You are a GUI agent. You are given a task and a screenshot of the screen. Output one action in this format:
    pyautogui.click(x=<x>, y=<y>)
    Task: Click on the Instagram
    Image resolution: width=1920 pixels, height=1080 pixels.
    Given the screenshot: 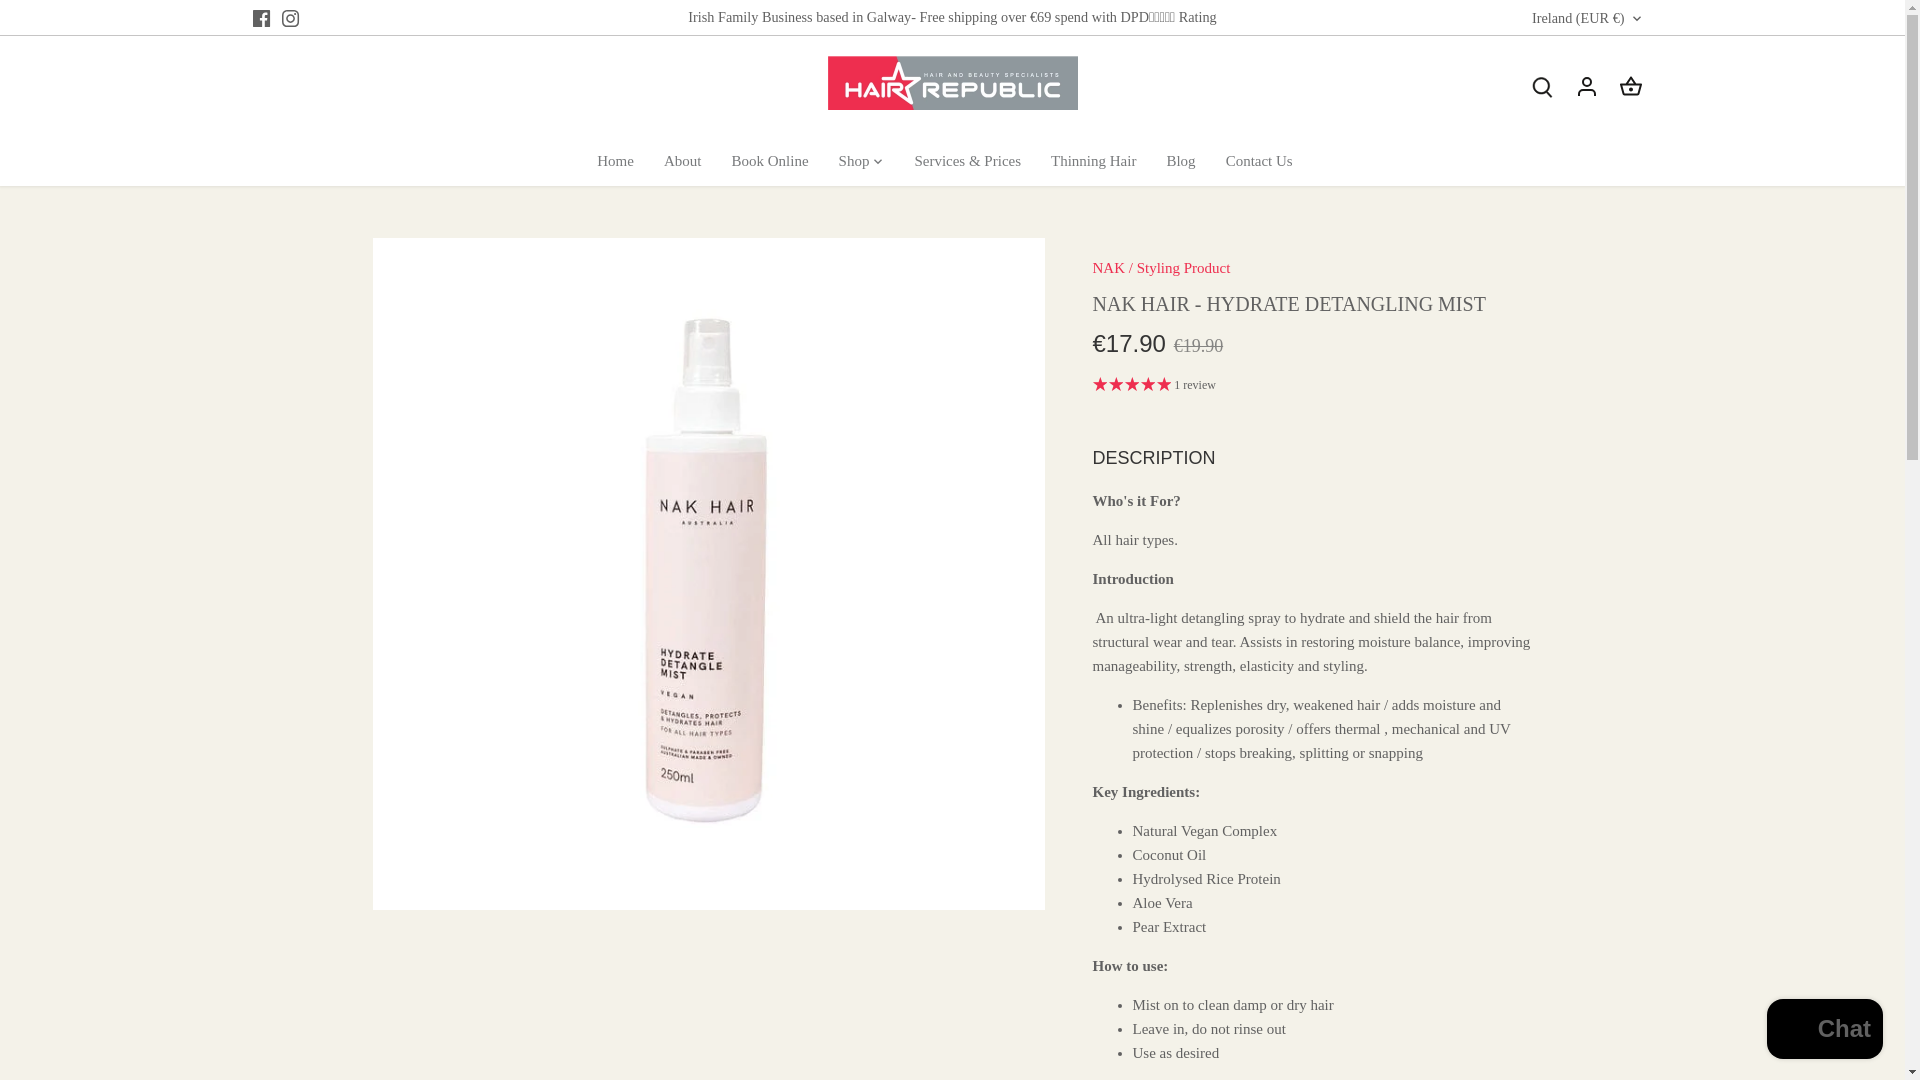 What is the action you would take?
    pyautogui.click(x=290, y=18)
    